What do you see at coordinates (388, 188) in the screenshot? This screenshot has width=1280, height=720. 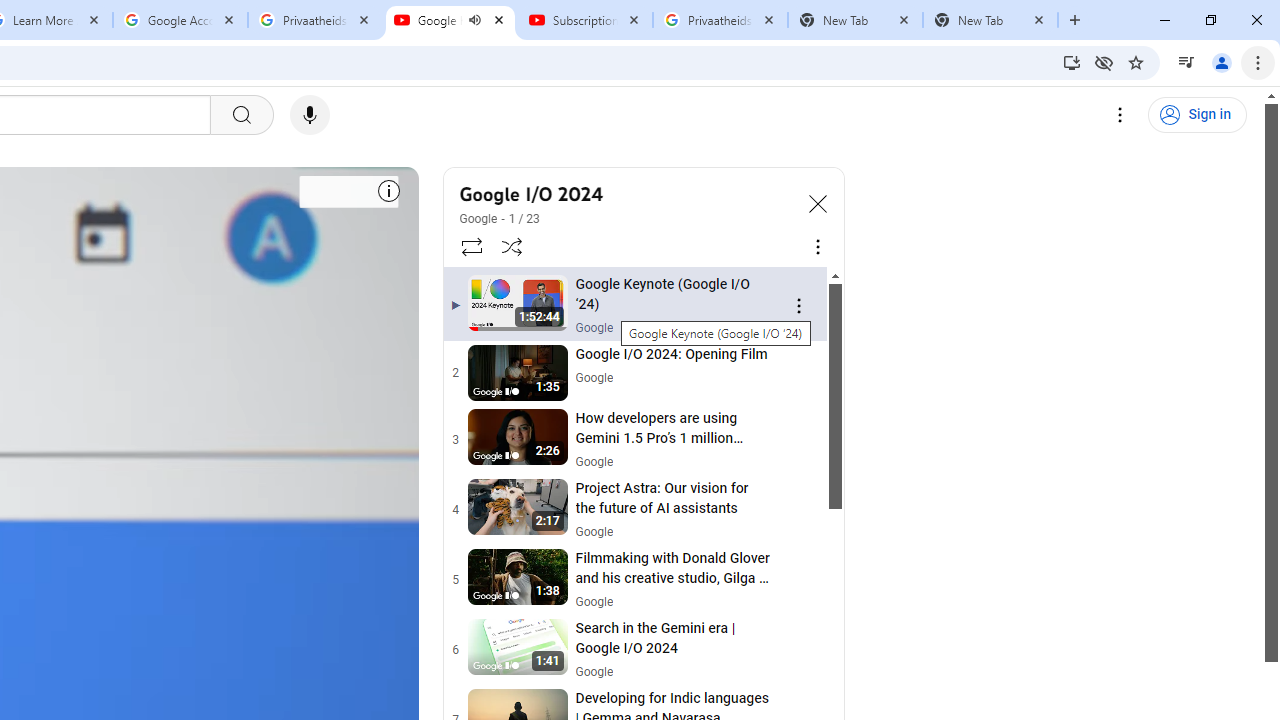 I see `Show cards` at bounding box center [388, 188].